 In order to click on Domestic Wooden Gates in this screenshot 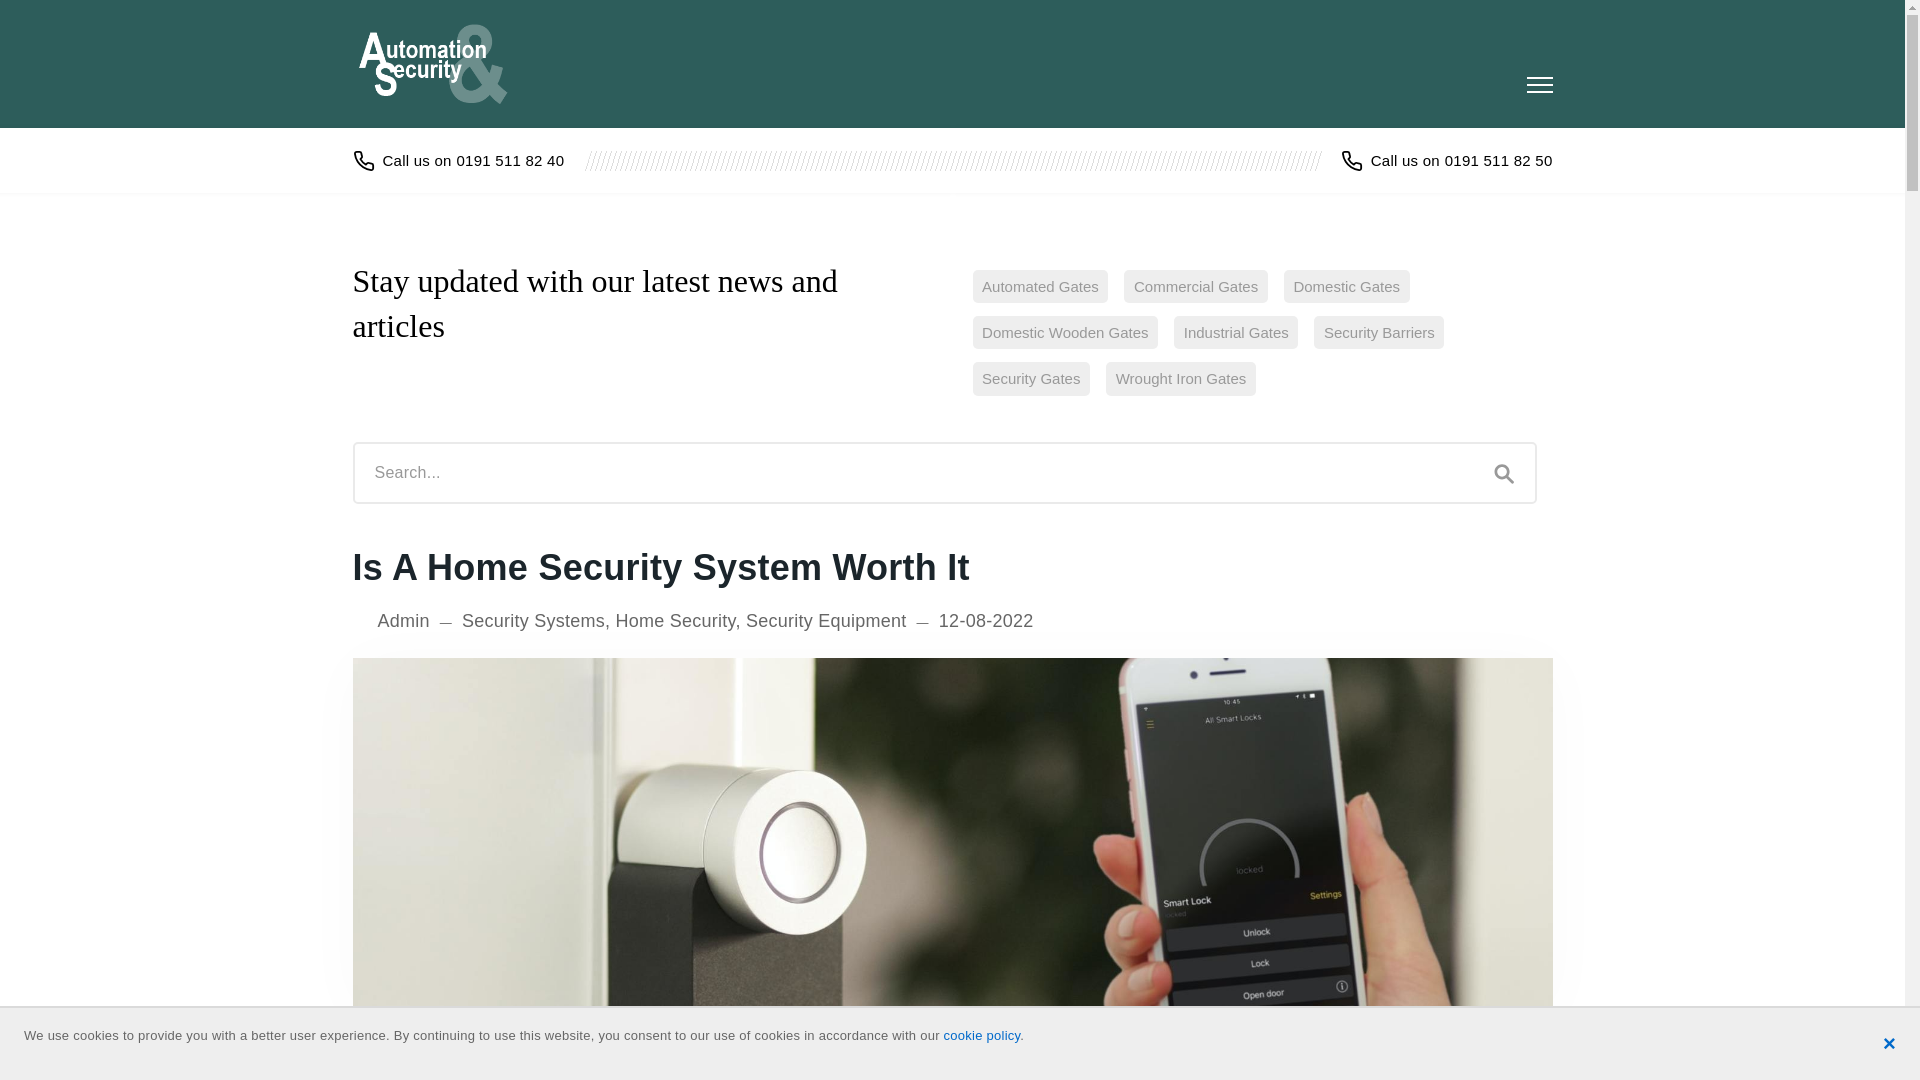, I will do `click(1064, 332)`.